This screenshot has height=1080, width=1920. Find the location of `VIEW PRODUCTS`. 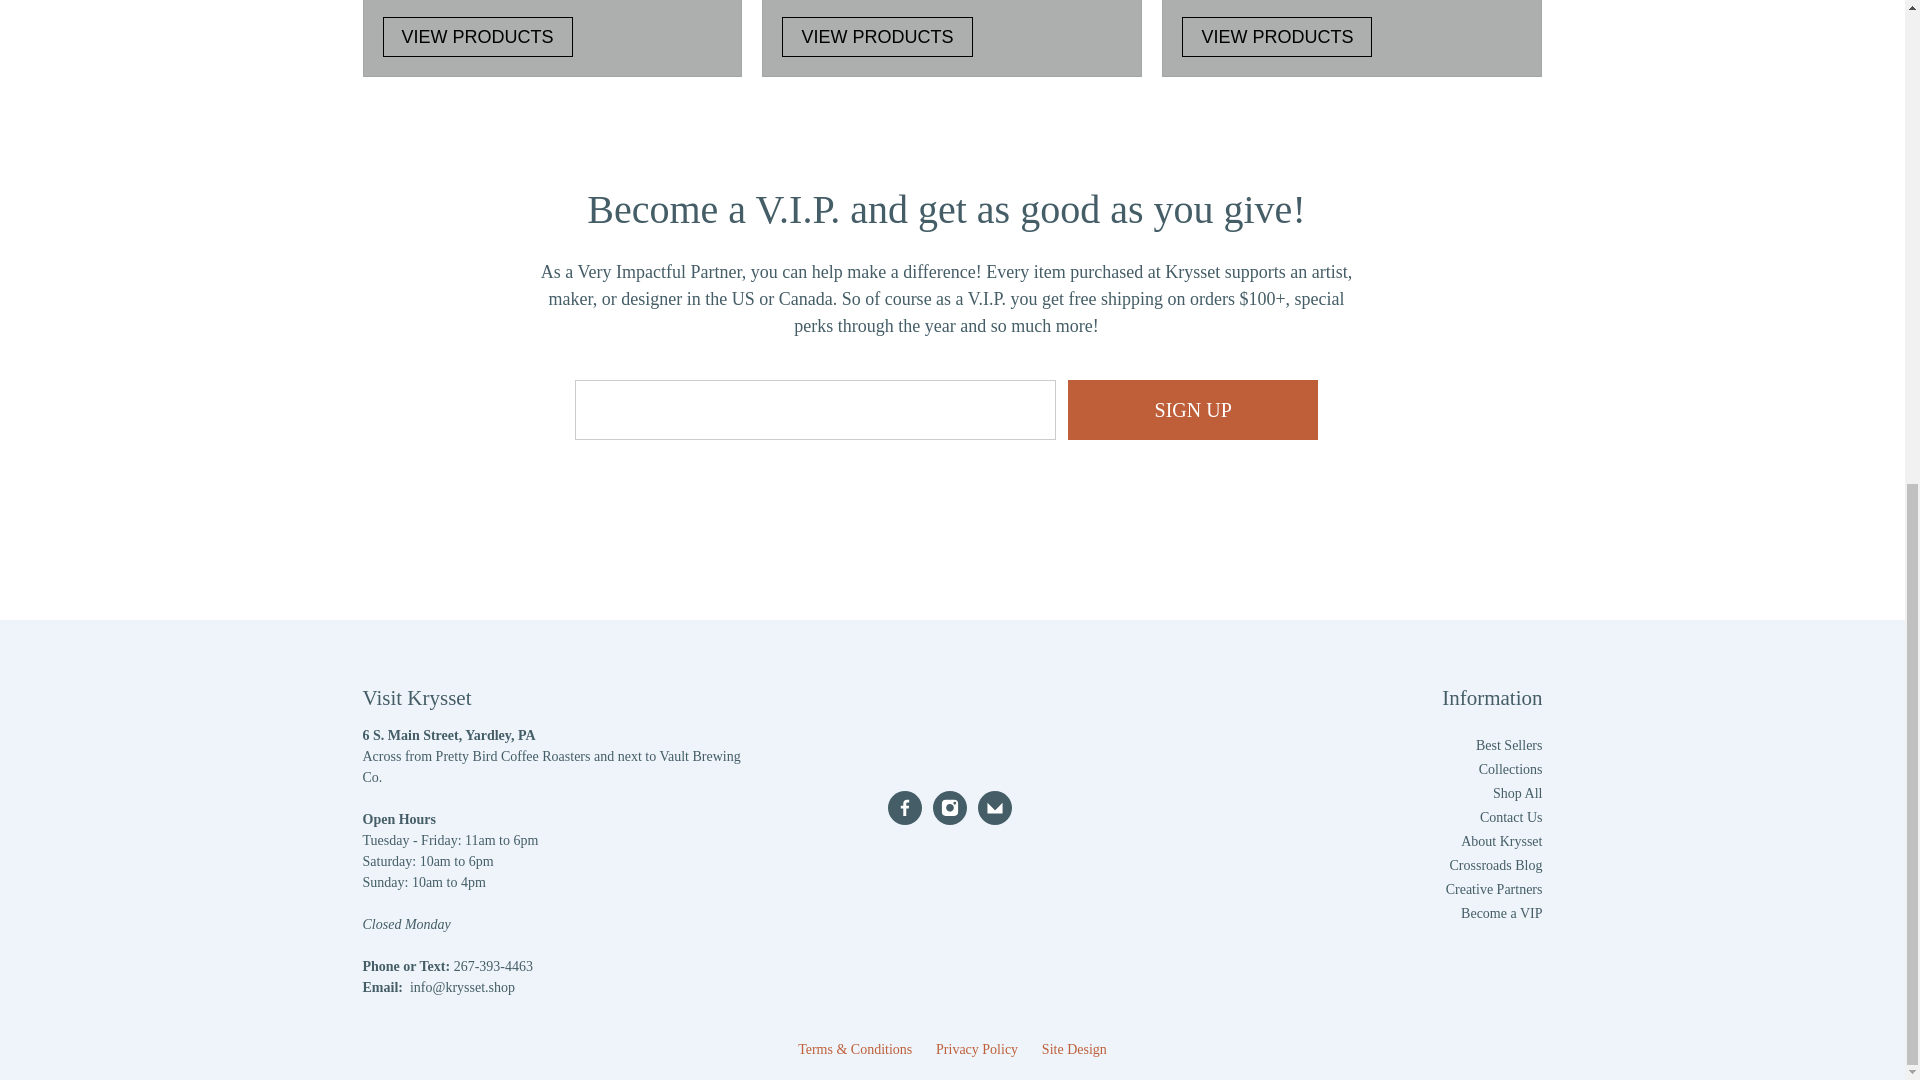

VIEW PRODUCTS is located at coordinates (876, 38).